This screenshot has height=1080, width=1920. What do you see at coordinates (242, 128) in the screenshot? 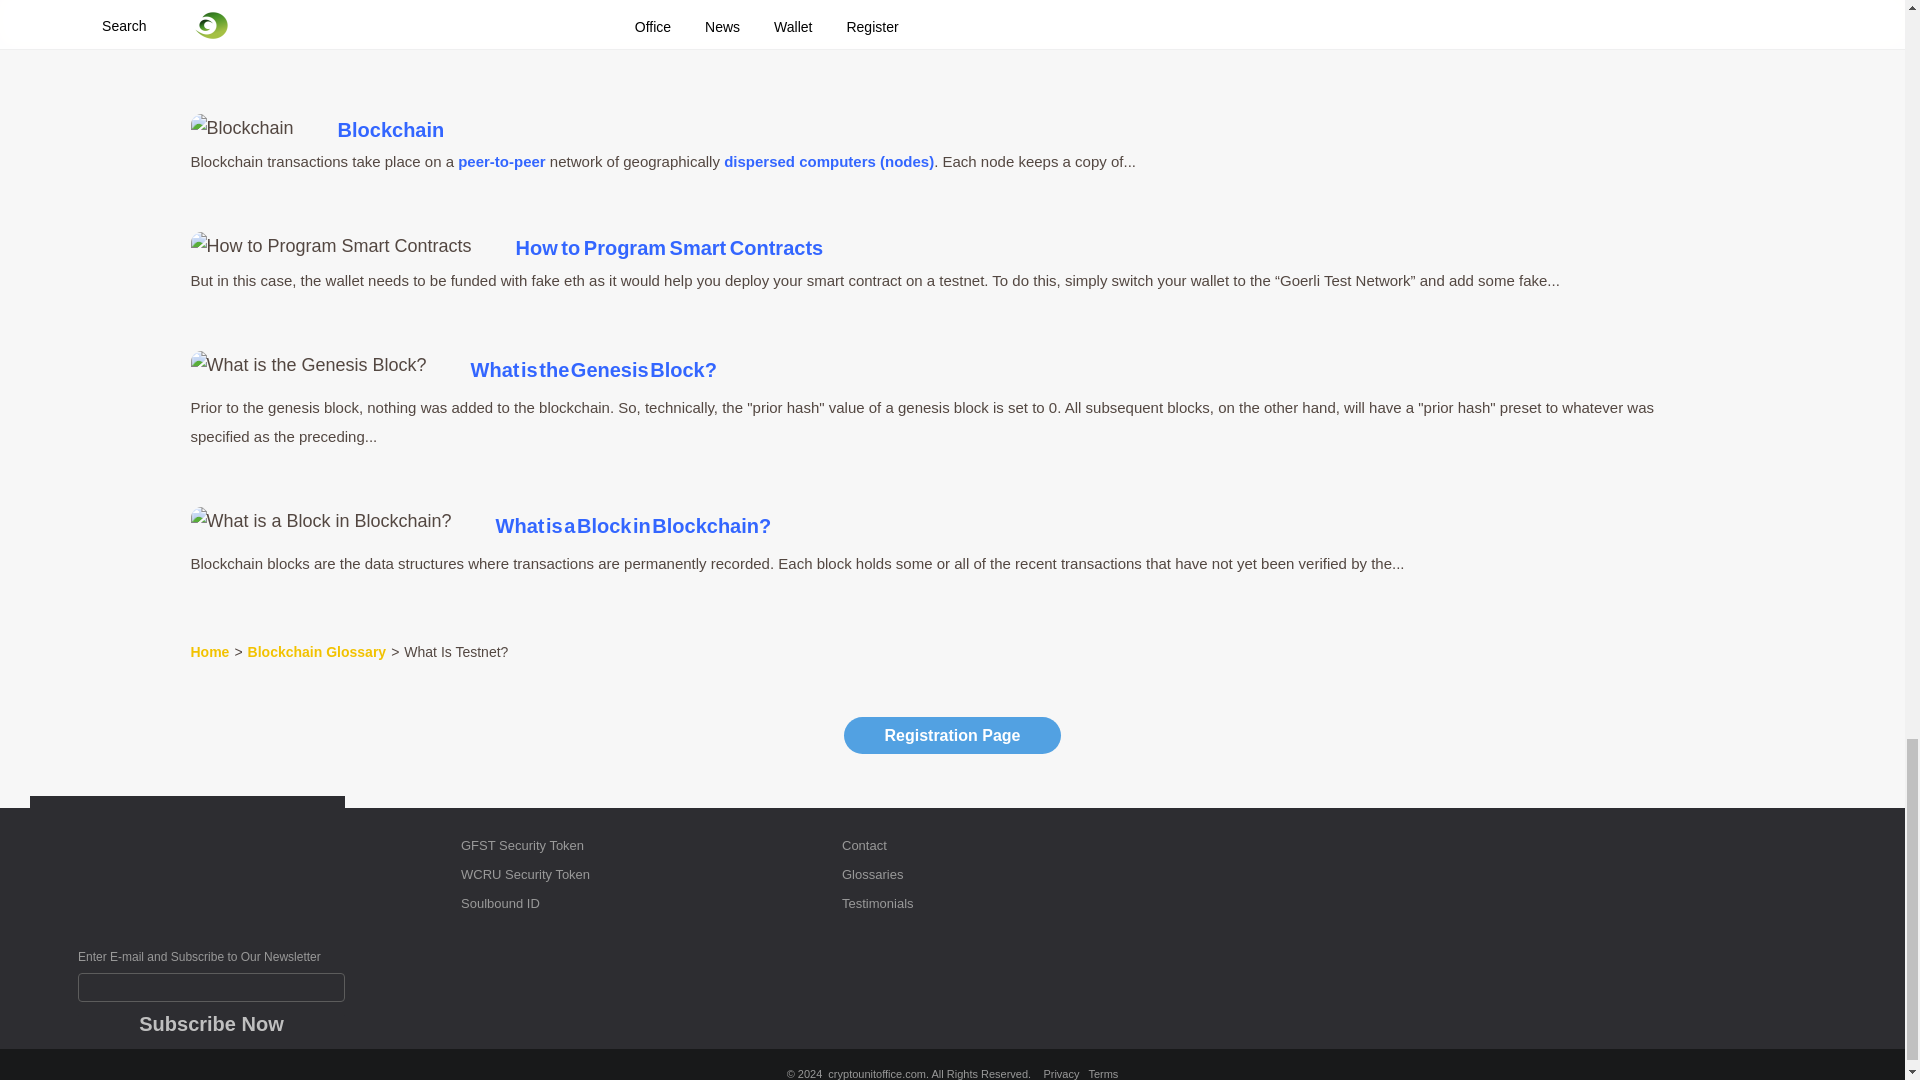
I see `Blockchain` at bounding box center [242, 128].